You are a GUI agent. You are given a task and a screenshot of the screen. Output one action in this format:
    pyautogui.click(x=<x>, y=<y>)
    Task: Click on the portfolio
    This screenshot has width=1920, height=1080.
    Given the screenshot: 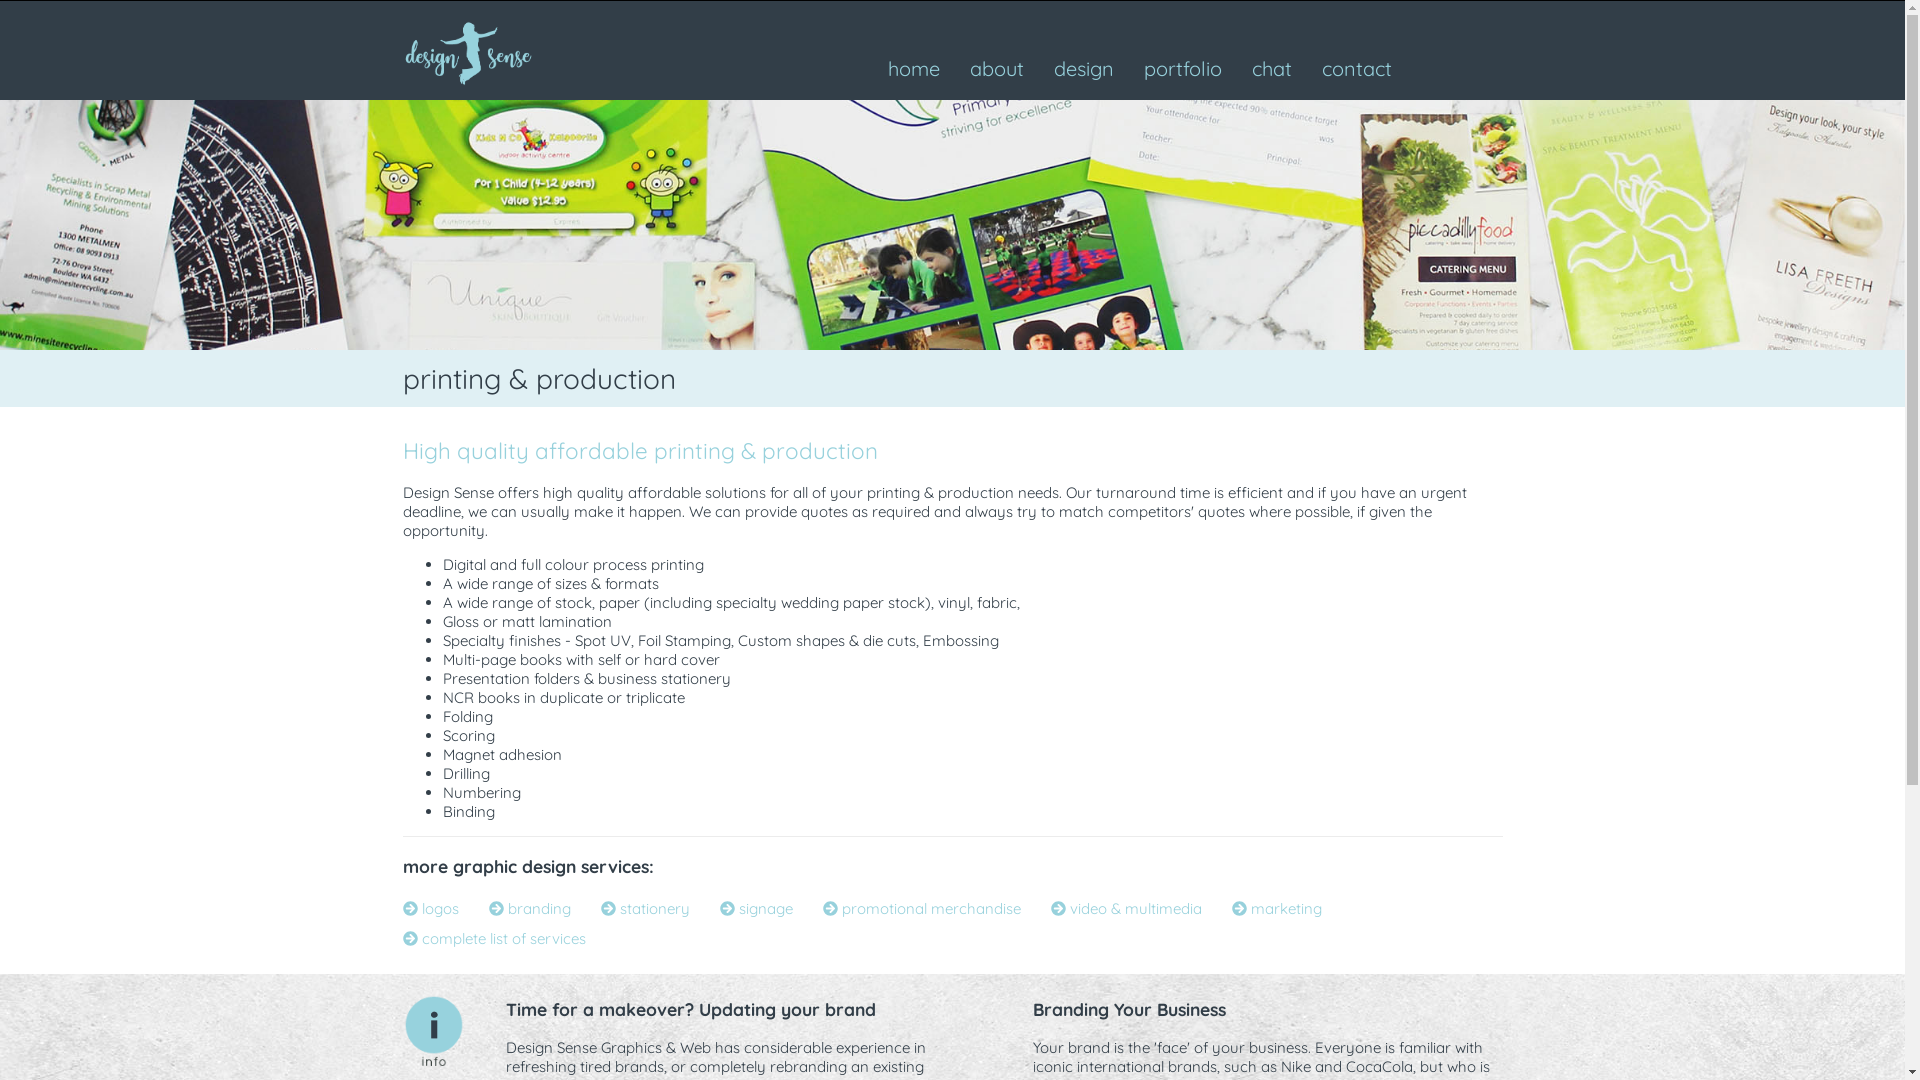 What is the action you would take?
    pyautogui.click(x=1182, y=68)
    